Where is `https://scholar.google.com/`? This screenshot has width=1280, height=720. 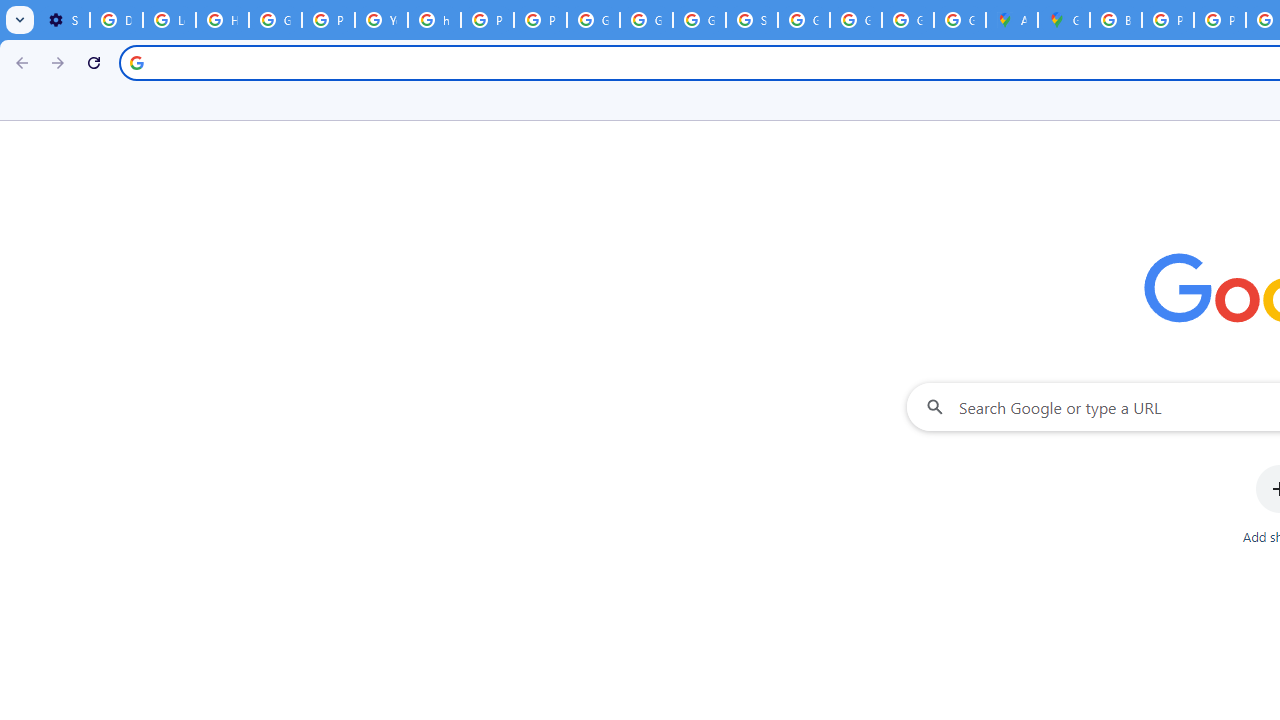 https://scholar.google.com/ is located at coordinates (434, 20).